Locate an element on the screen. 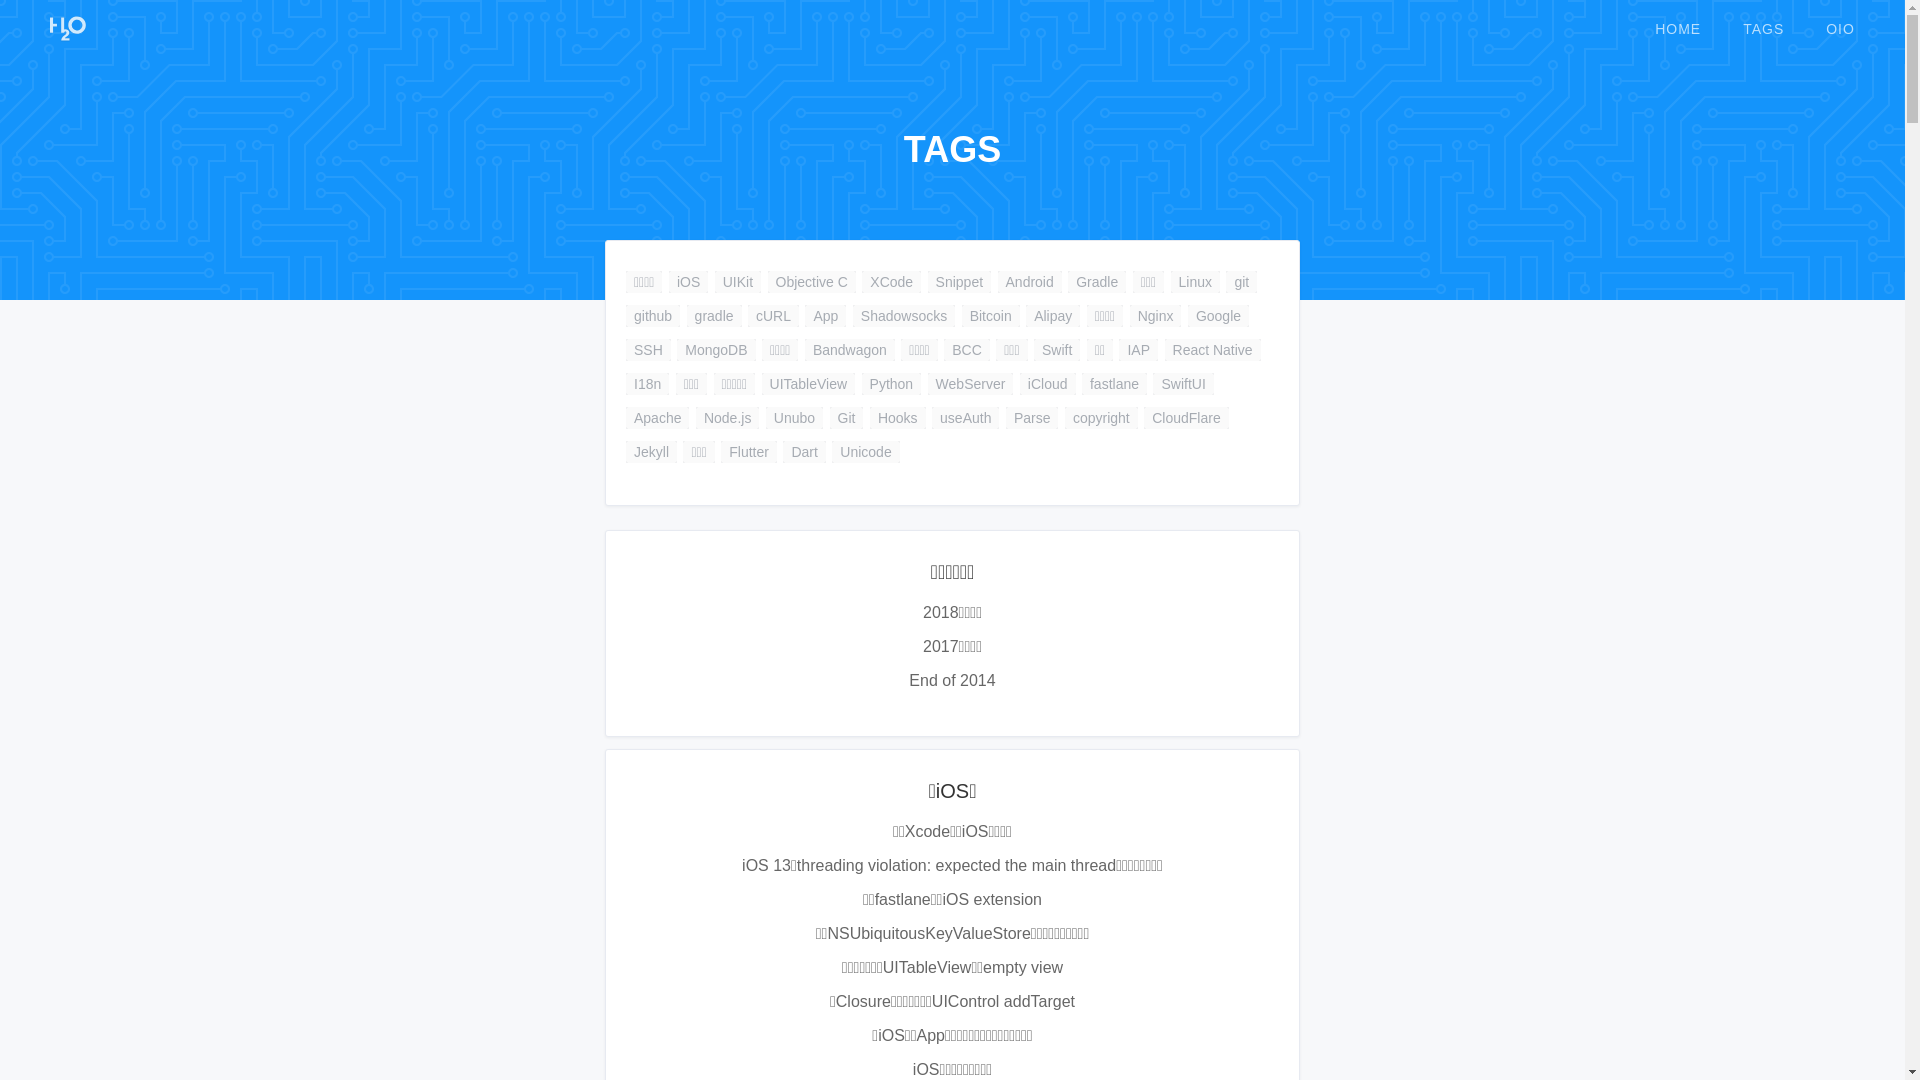 The width and height of the screenshot is (1920, 1080). CloudFlare is located at coordinates (1186, 418).